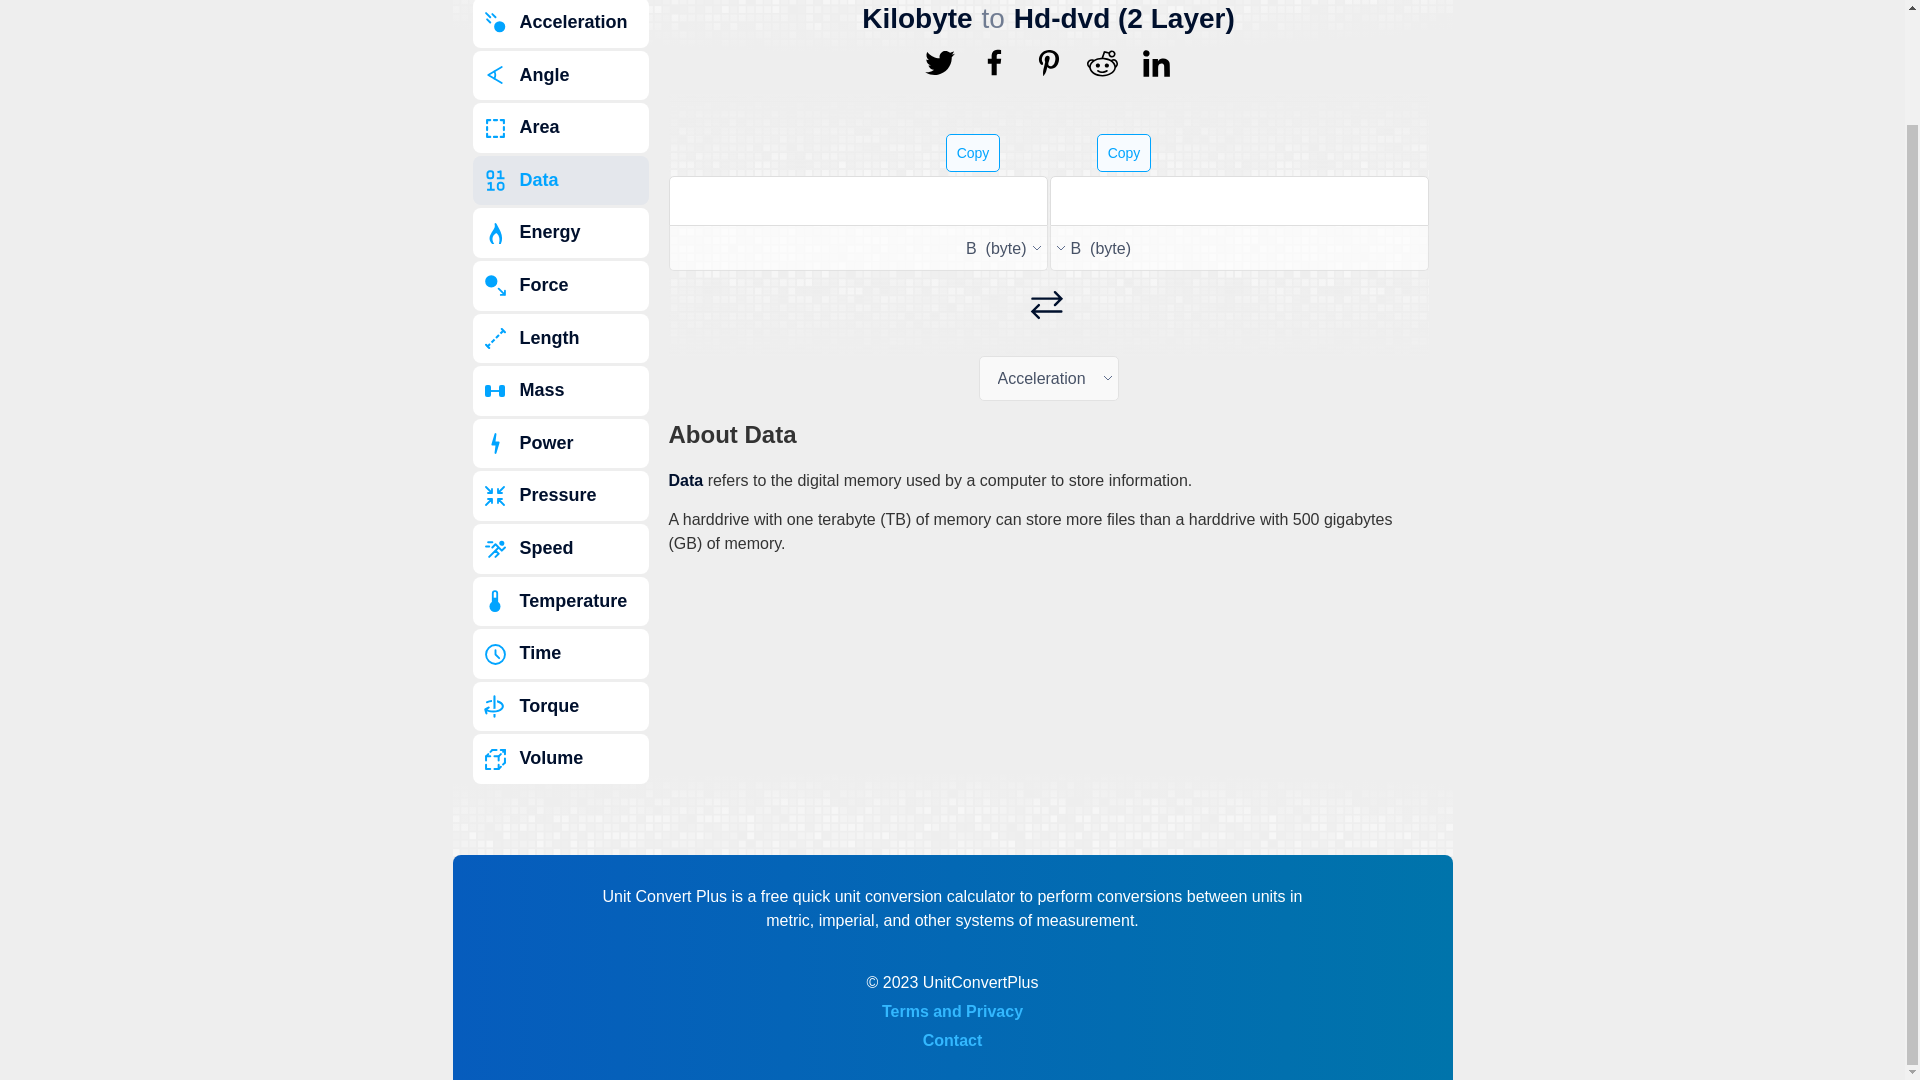 The height and width of the screenshot is (1080, 1920). What do you see at coordinates (560, 338) in the screenshot?
I see `Length` at bounding box center [560, 338].